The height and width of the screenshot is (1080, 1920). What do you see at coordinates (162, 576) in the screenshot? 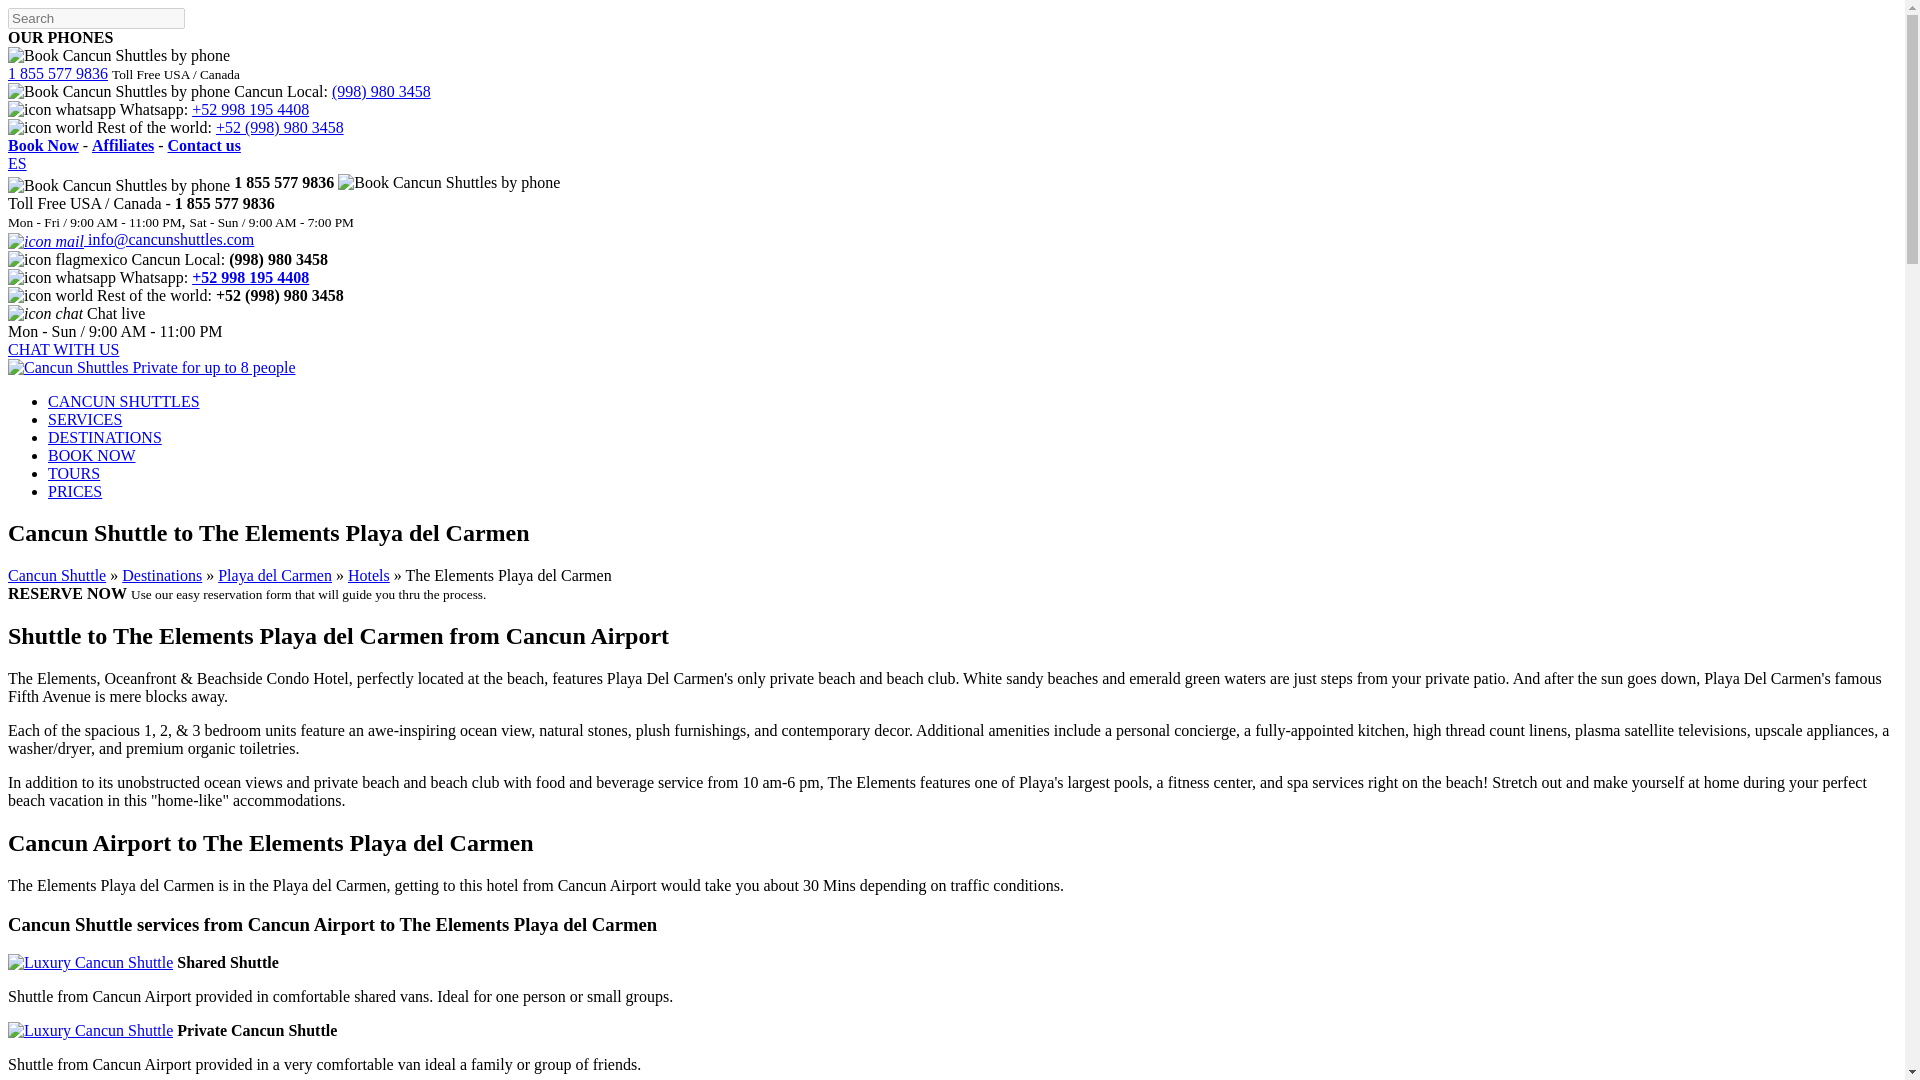
I see `Cancun Shuttle from Cancun to Tulum` at bounding box center [162, 576].